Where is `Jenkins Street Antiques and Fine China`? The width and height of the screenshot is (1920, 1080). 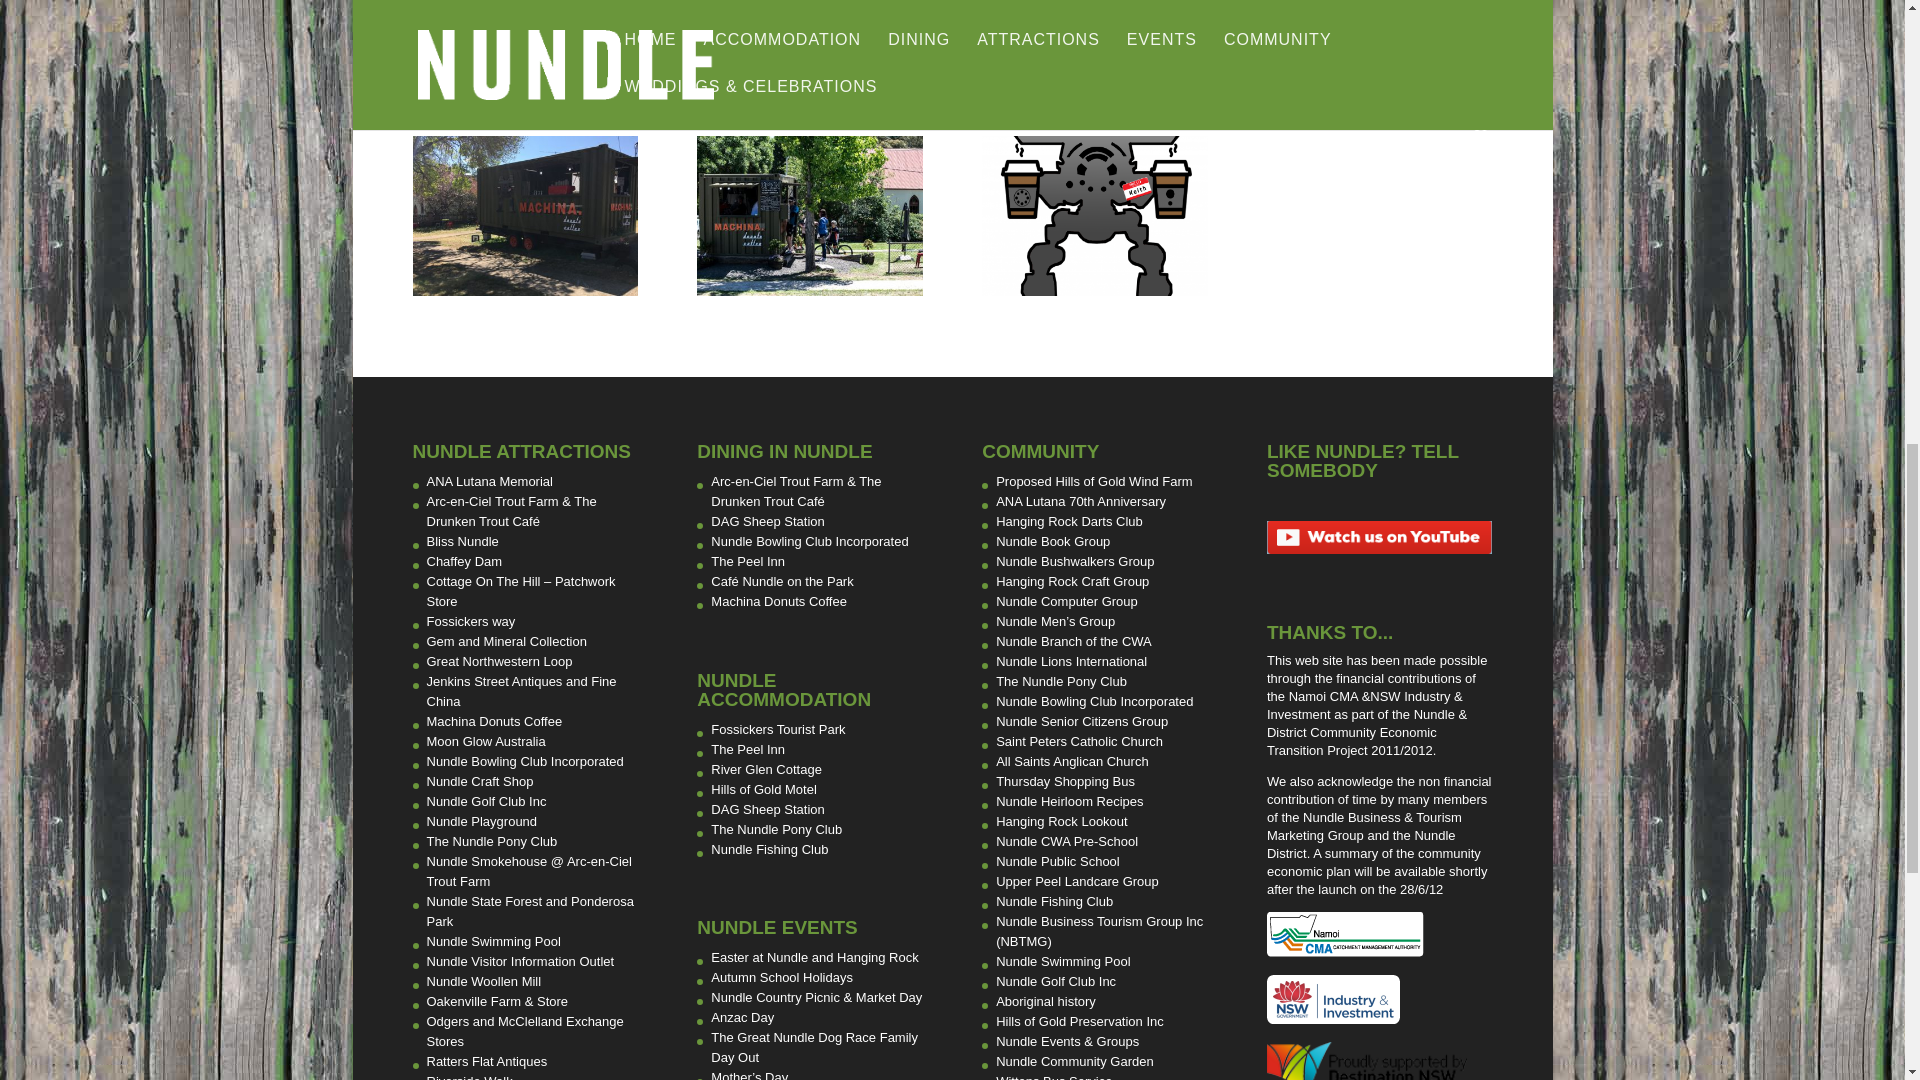
Jenkins Street Antiques and Fine China is located at coordinates (521, 690).